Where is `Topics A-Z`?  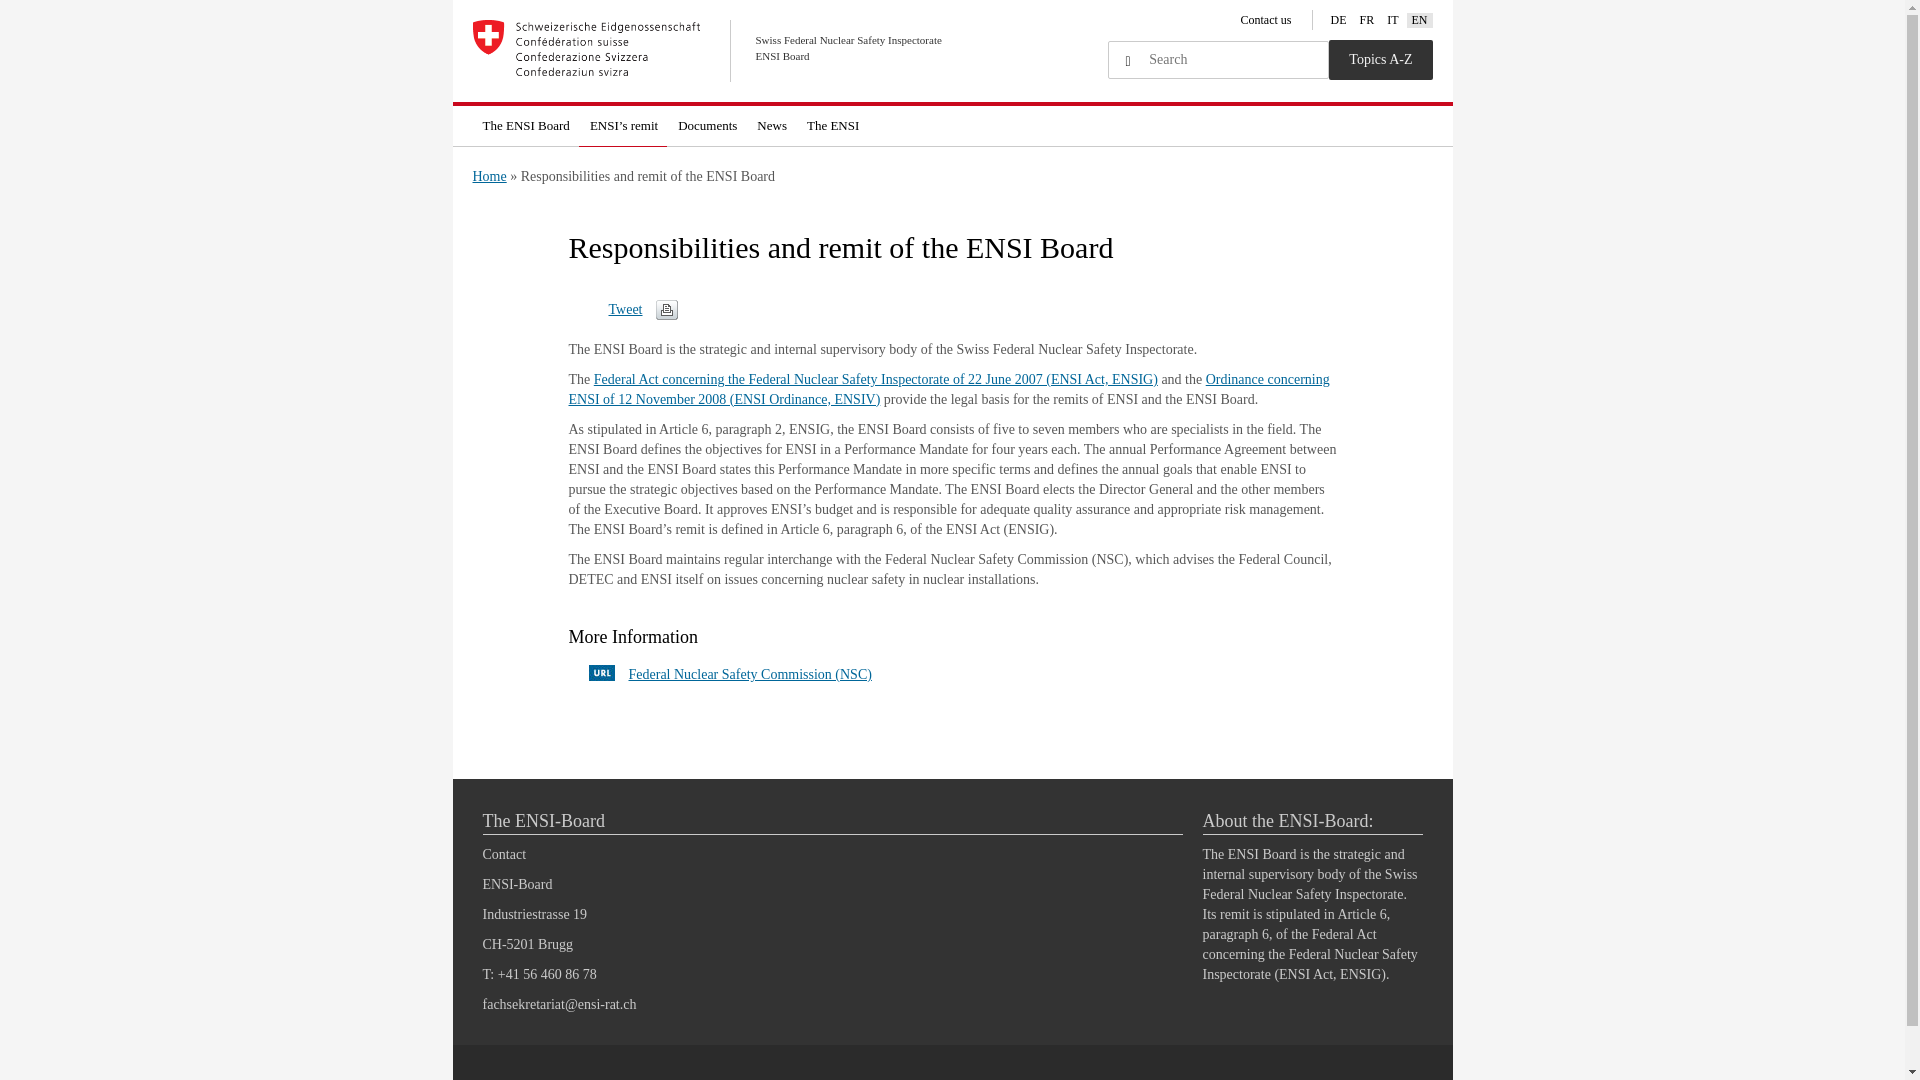
Topics A-Z is located at coordinates (1380, 59).